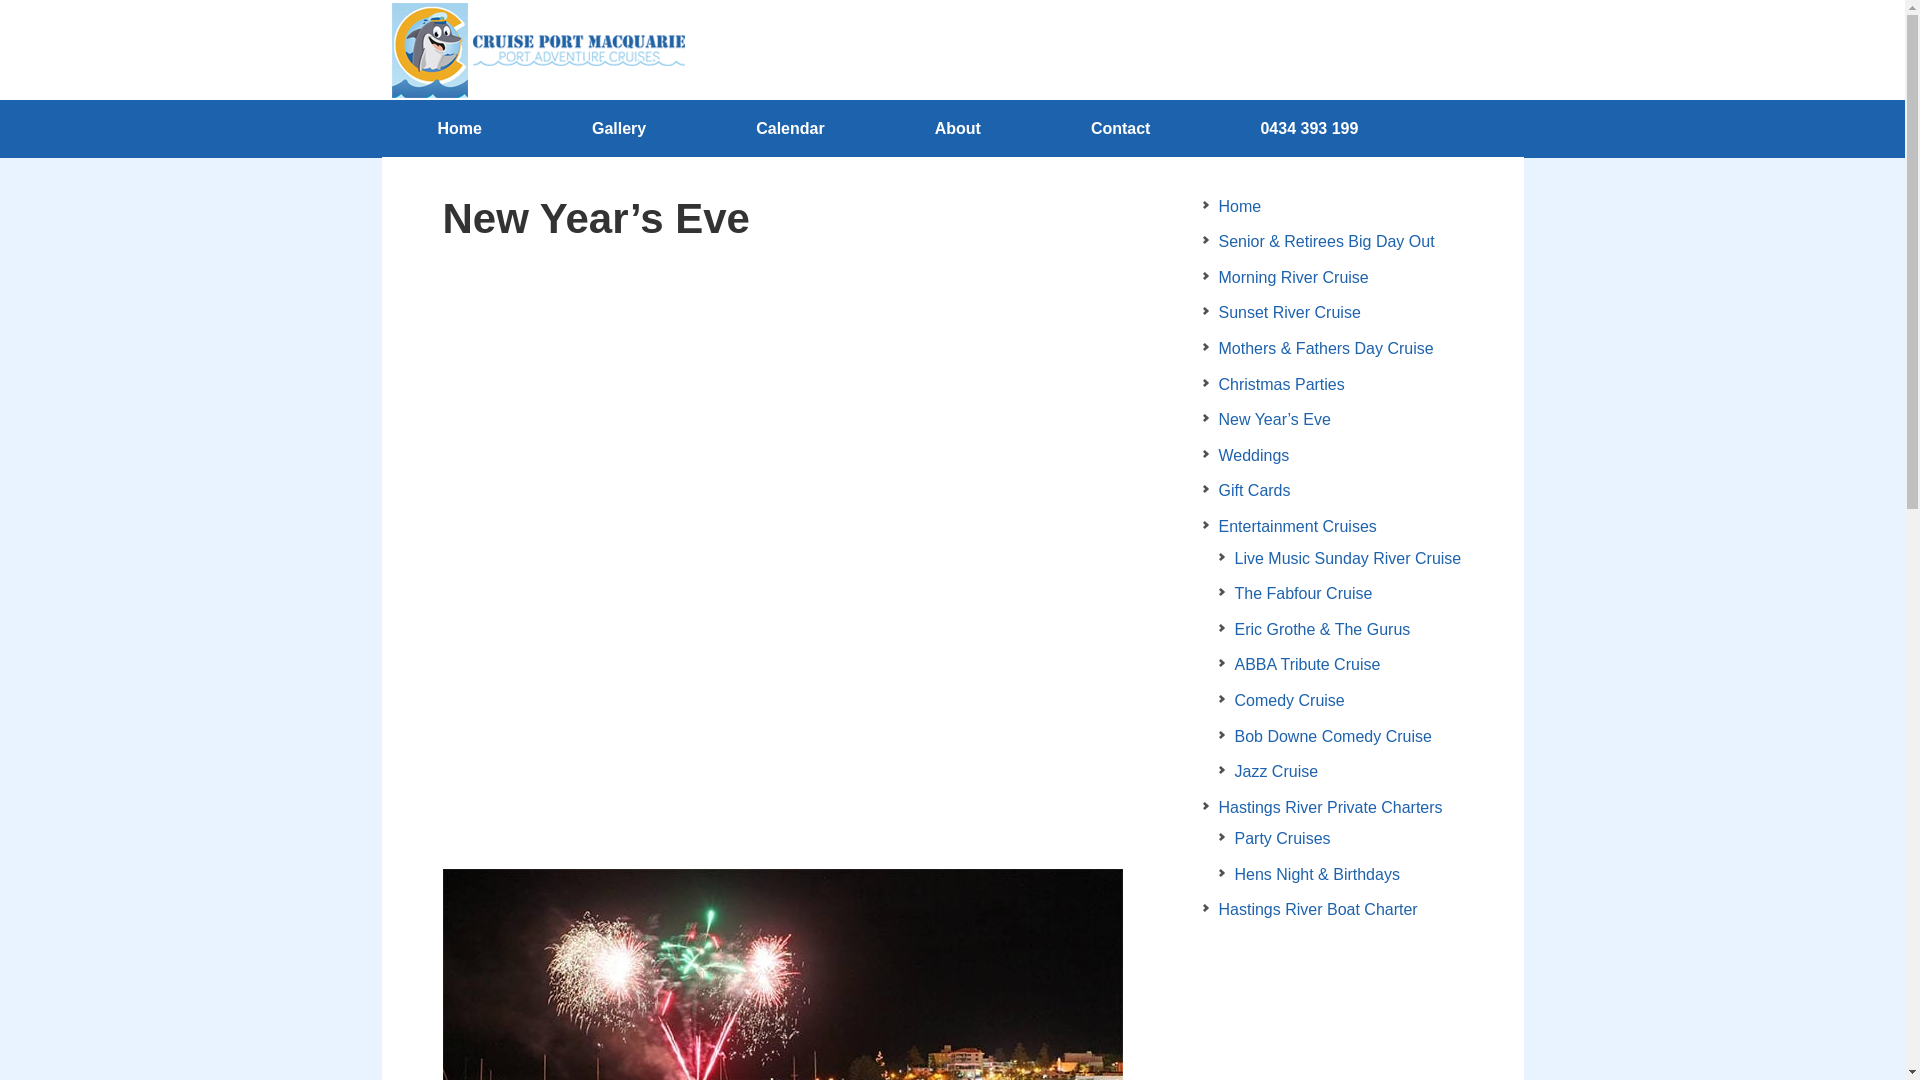 Image resolution: width=1920 pixels, height=1080 pixels. What do you see at coordinates (1326, 348) in the screenshot?
I see `Mothers & Fathers Day Cruise` at bounding box center [1326, 348].